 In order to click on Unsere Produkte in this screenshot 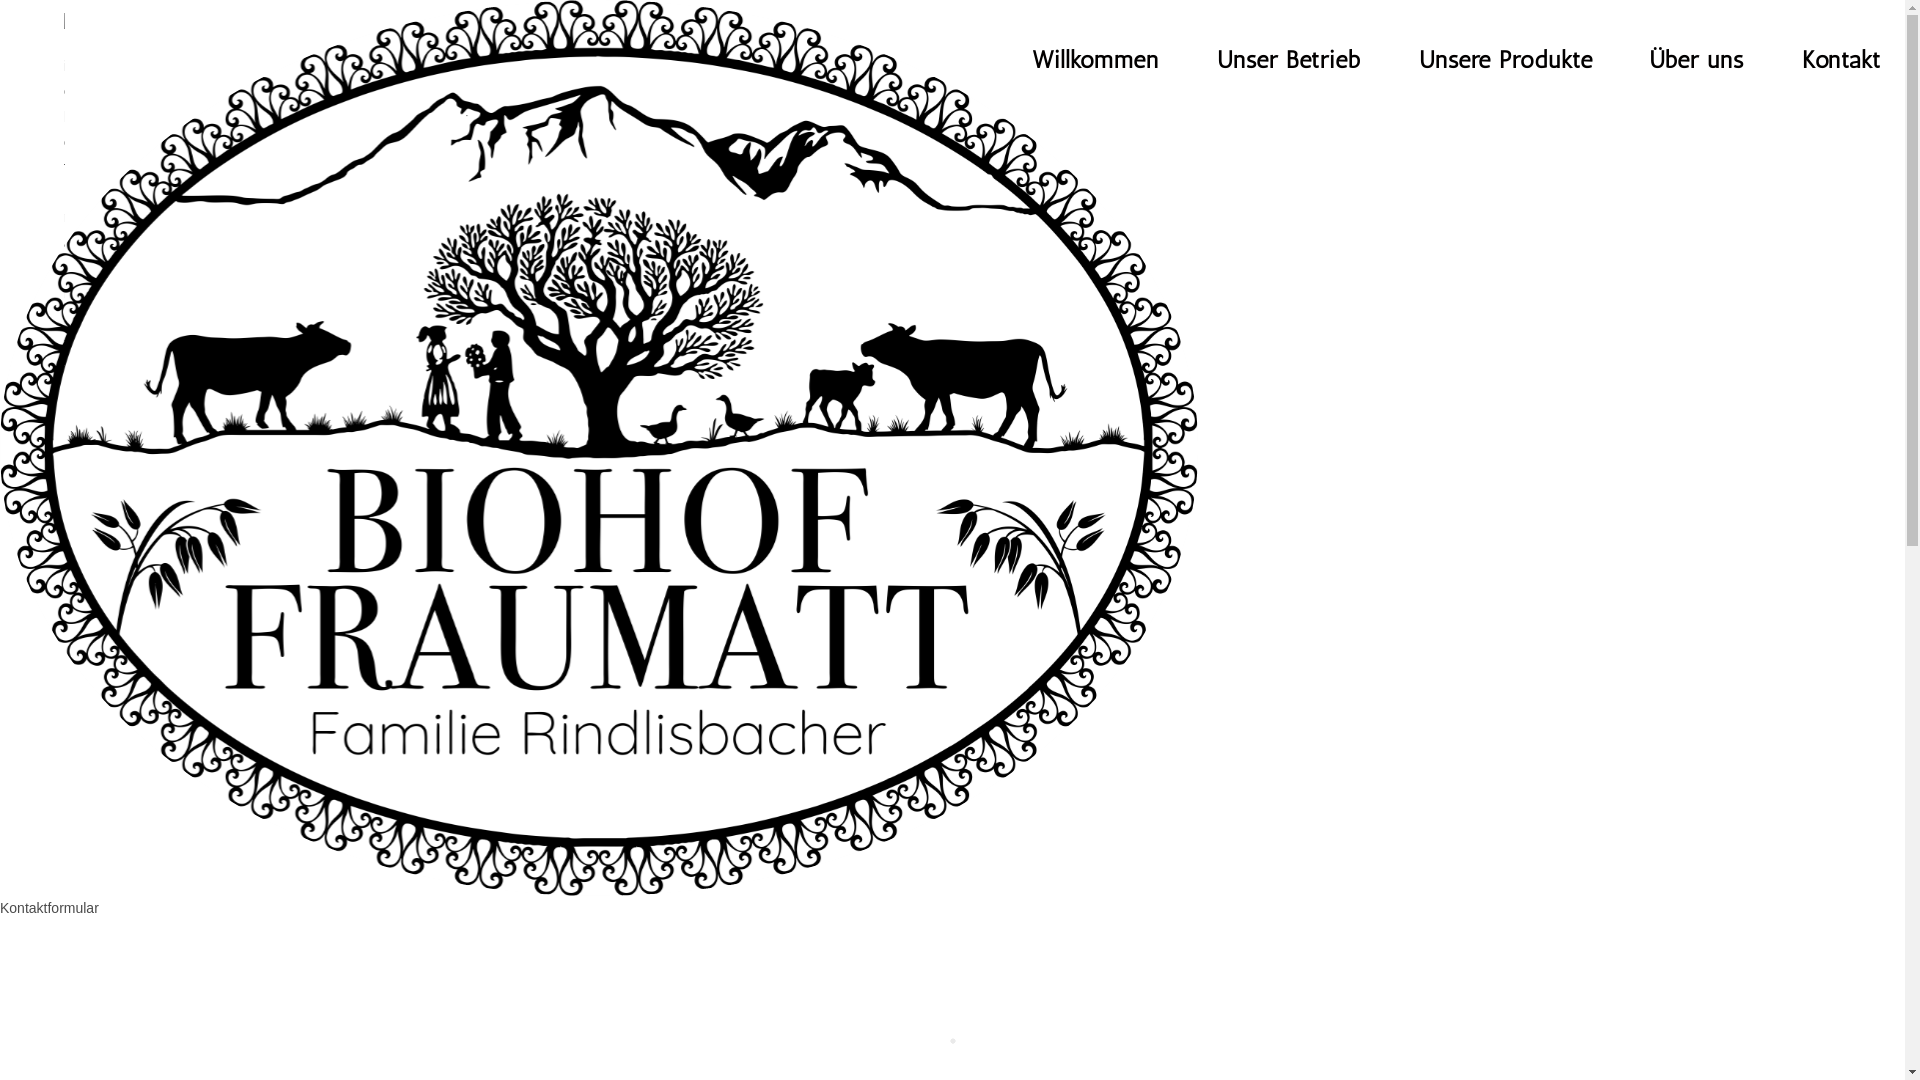, I will do `click(1506, 60)`.